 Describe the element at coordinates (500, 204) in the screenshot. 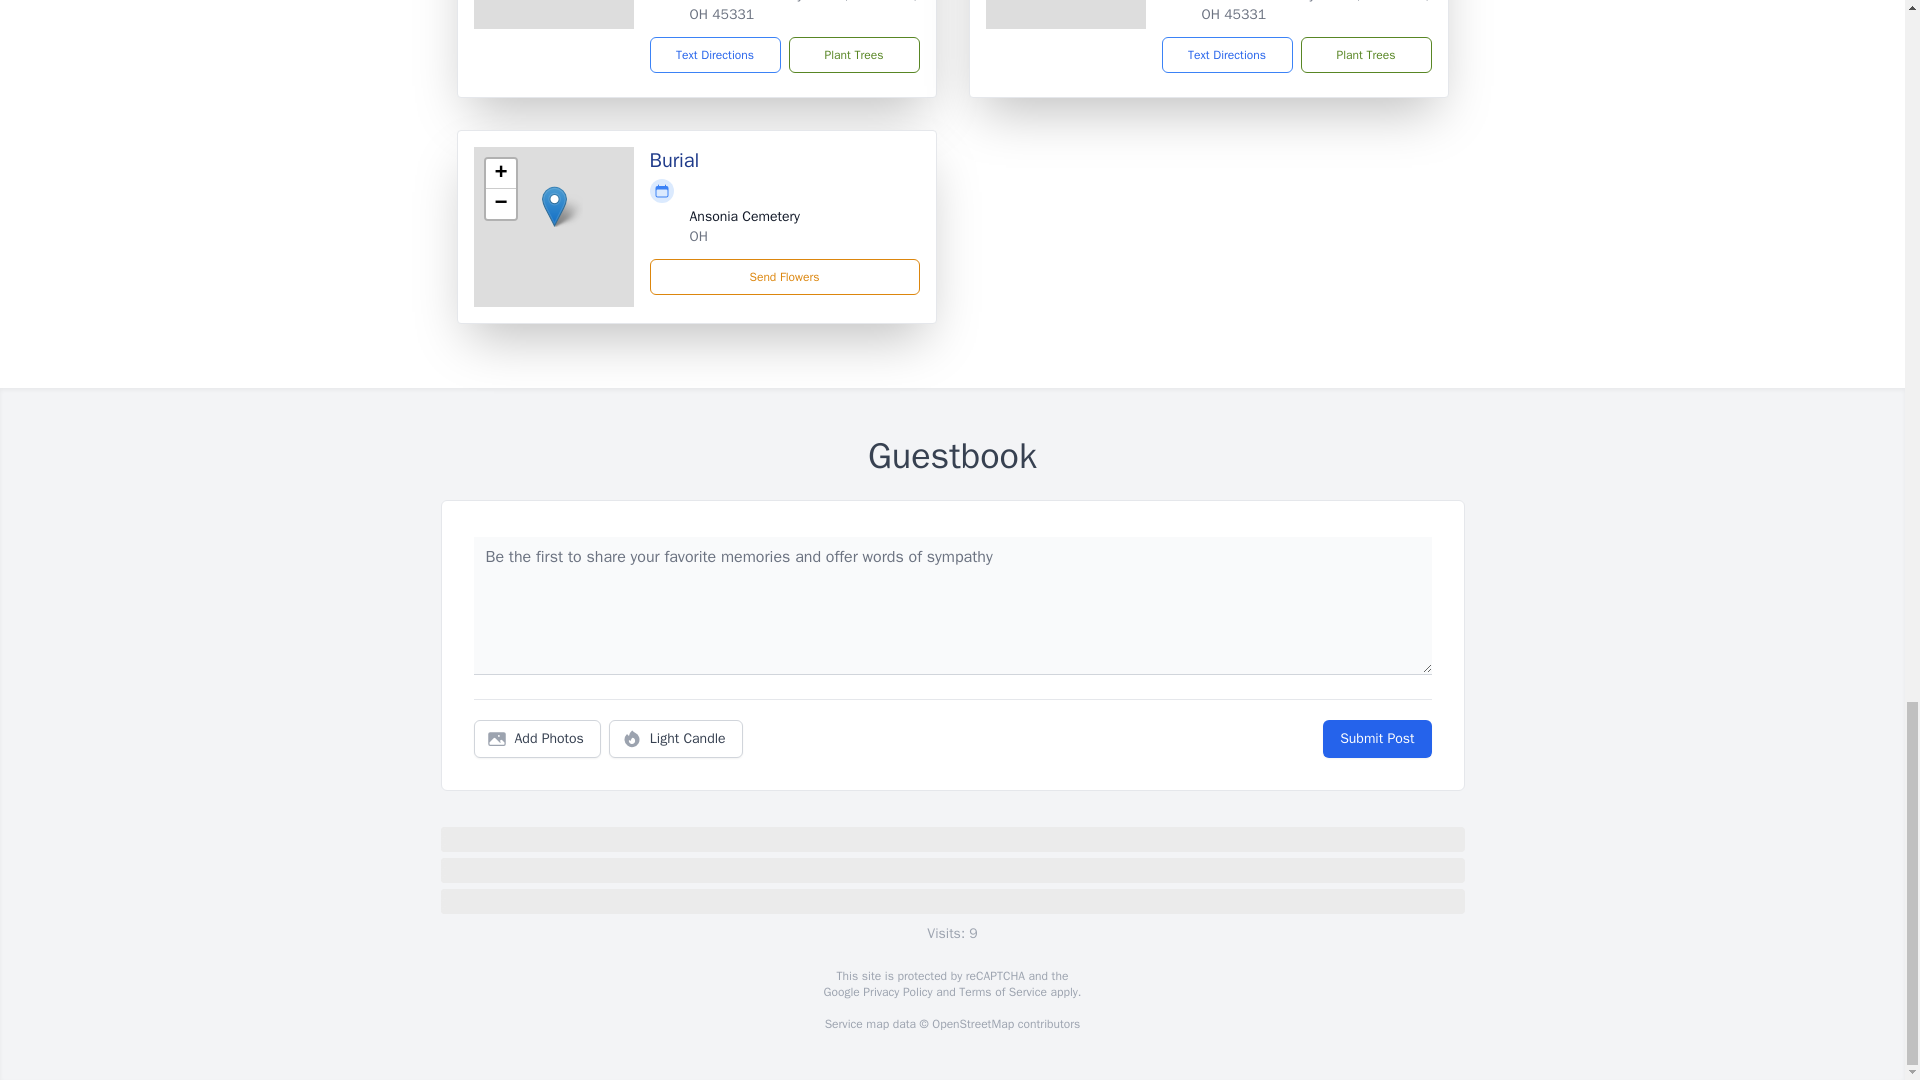

I see `Zoom out` at that location.